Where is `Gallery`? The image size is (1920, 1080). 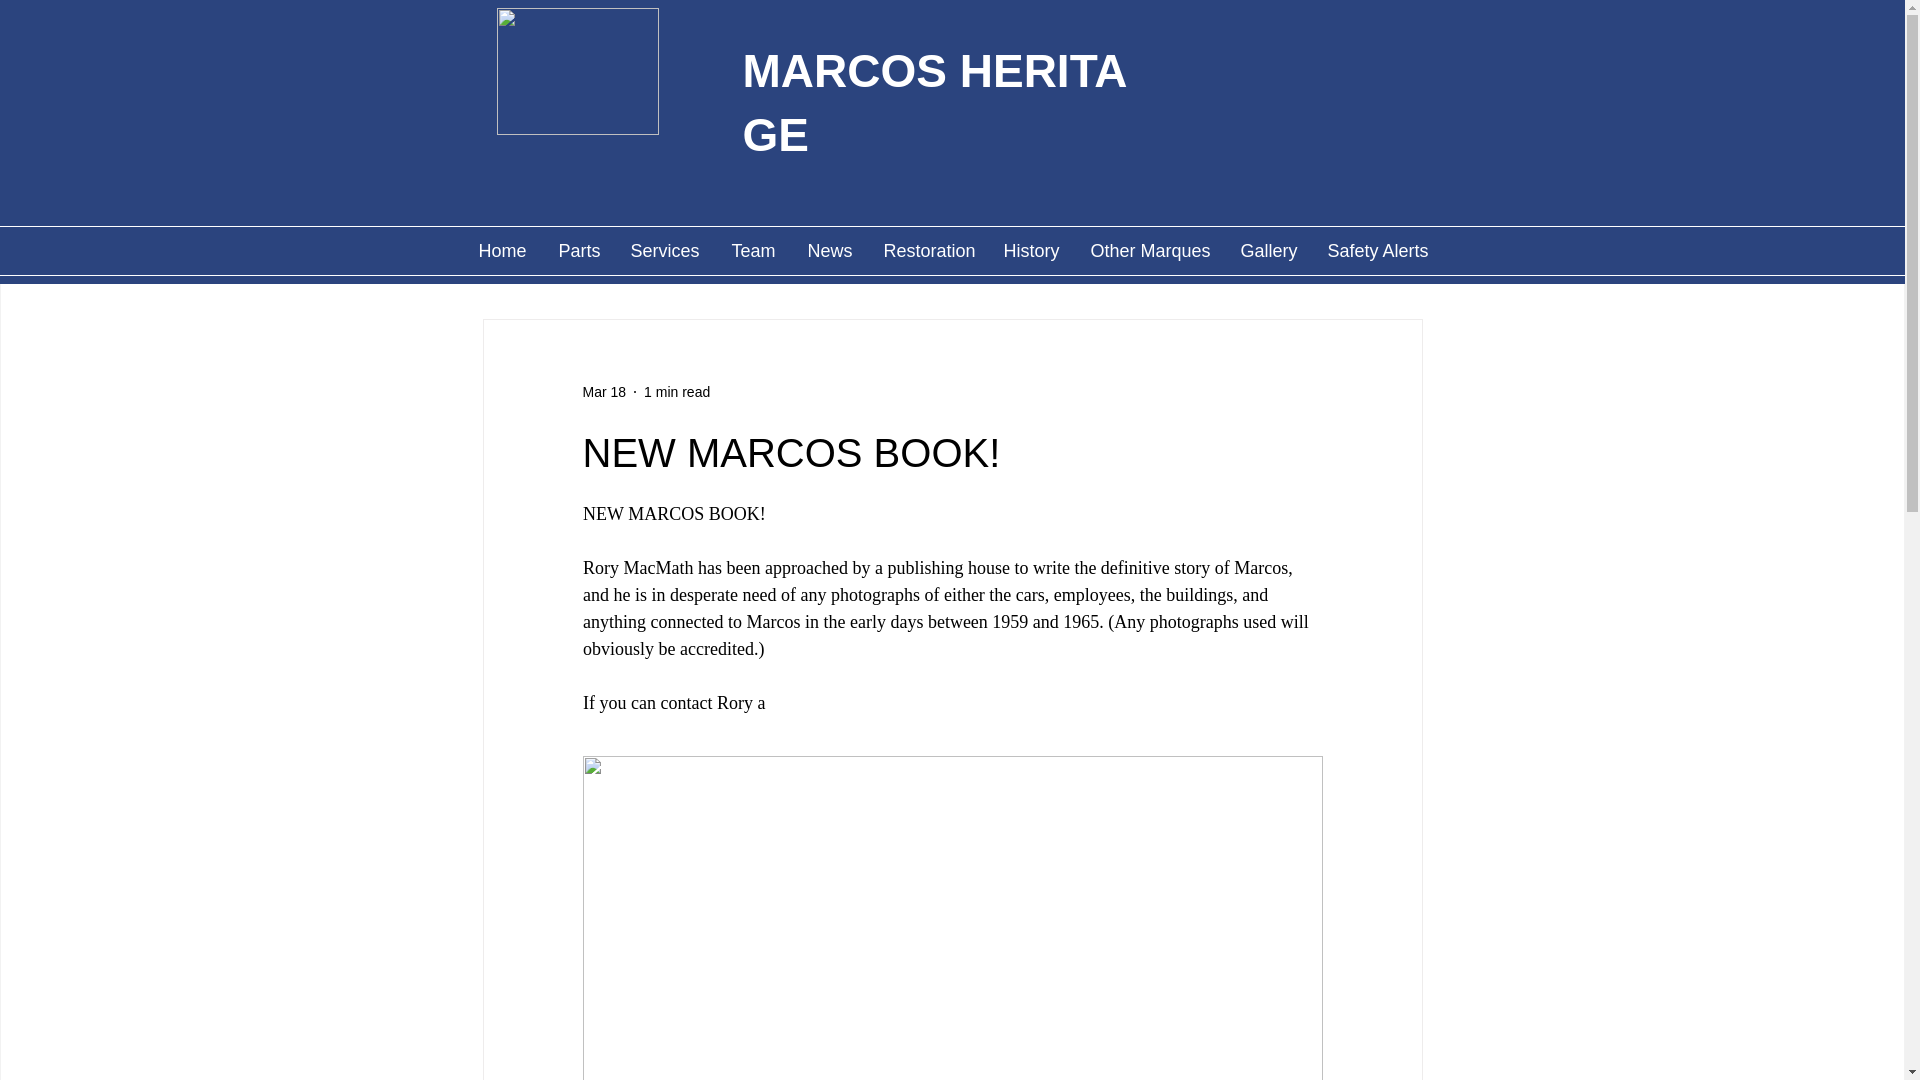 Gallery is located at coordinates (1268, 250).